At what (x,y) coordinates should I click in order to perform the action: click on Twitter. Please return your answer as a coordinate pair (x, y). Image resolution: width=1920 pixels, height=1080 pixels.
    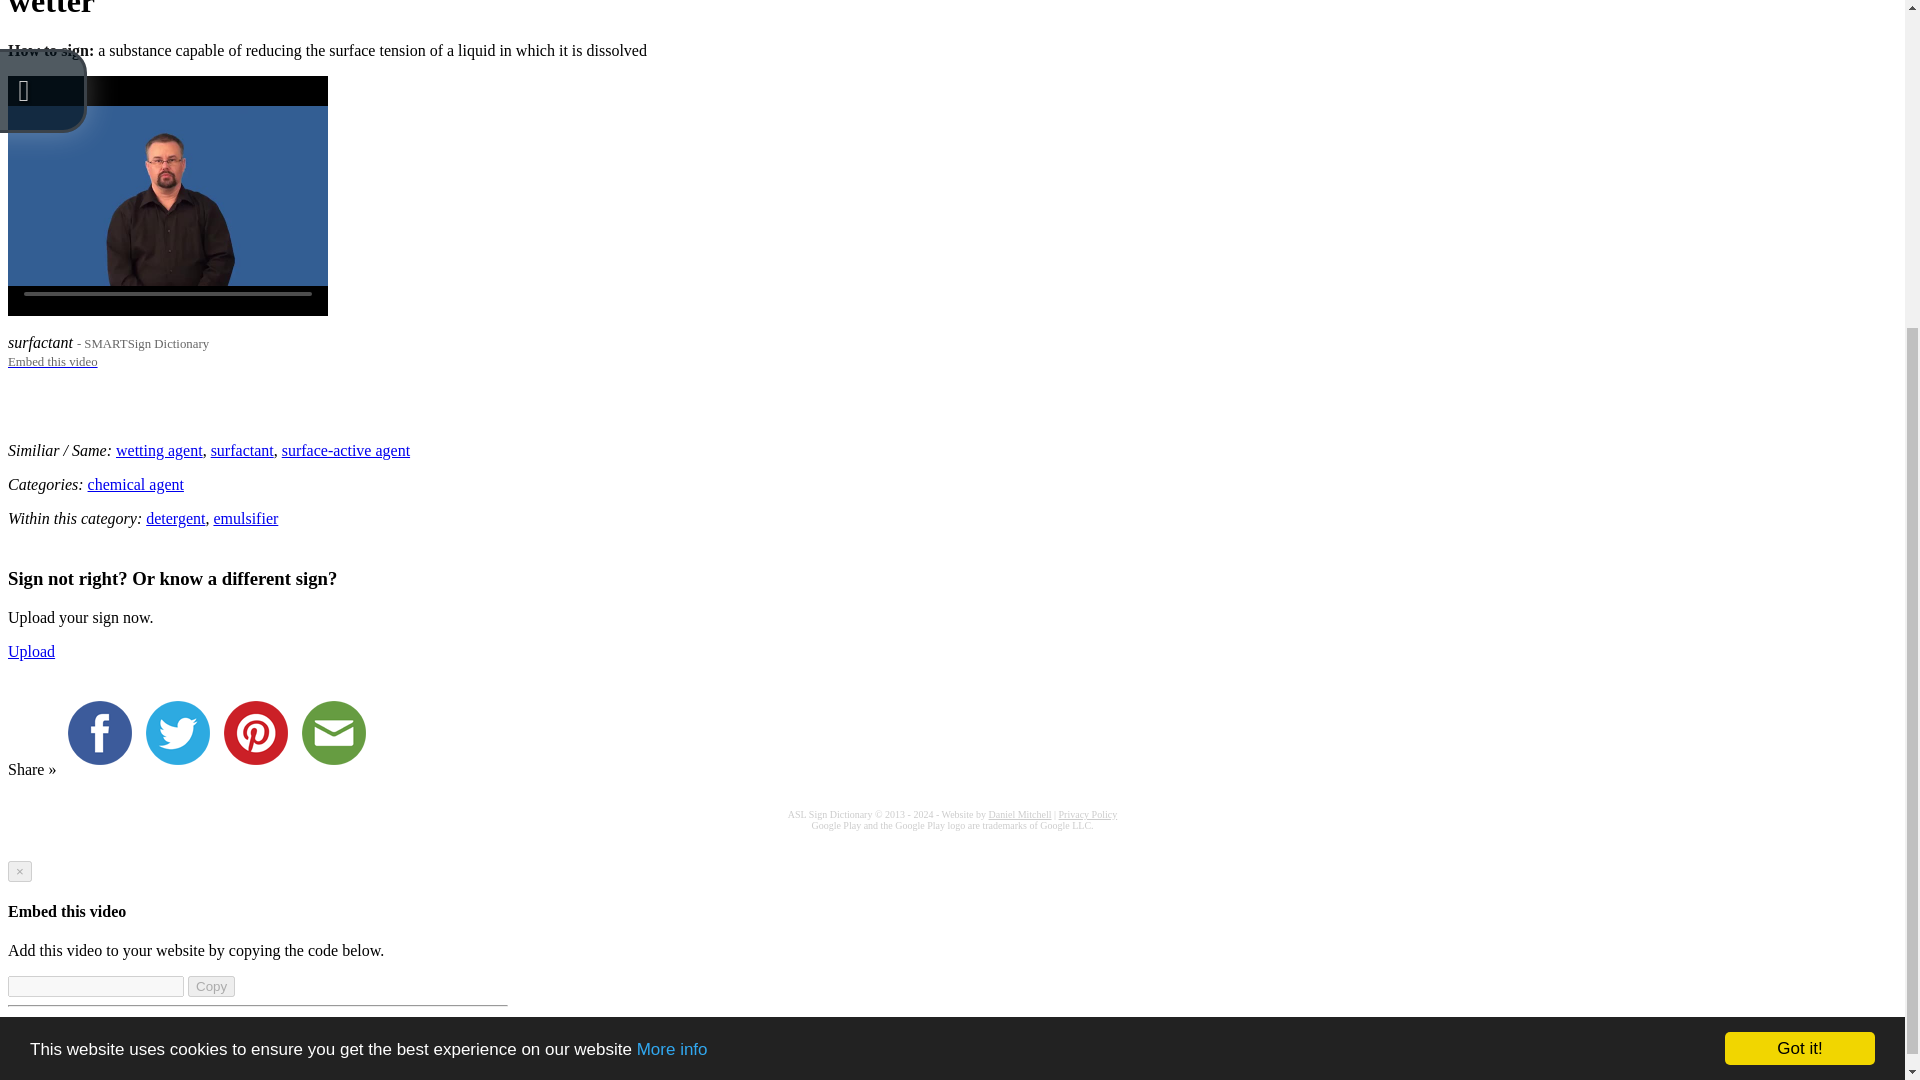
    Looking at the image, I should click on (182, 769).